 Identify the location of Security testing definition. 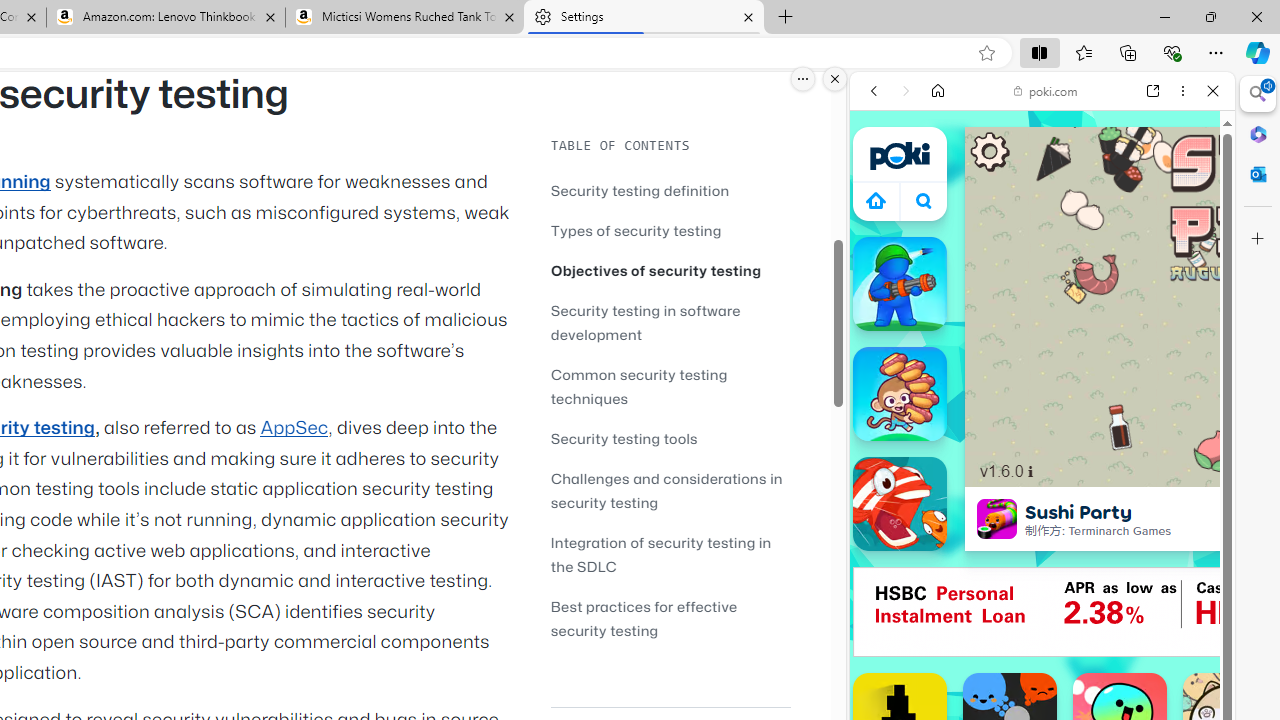
(640, 190).